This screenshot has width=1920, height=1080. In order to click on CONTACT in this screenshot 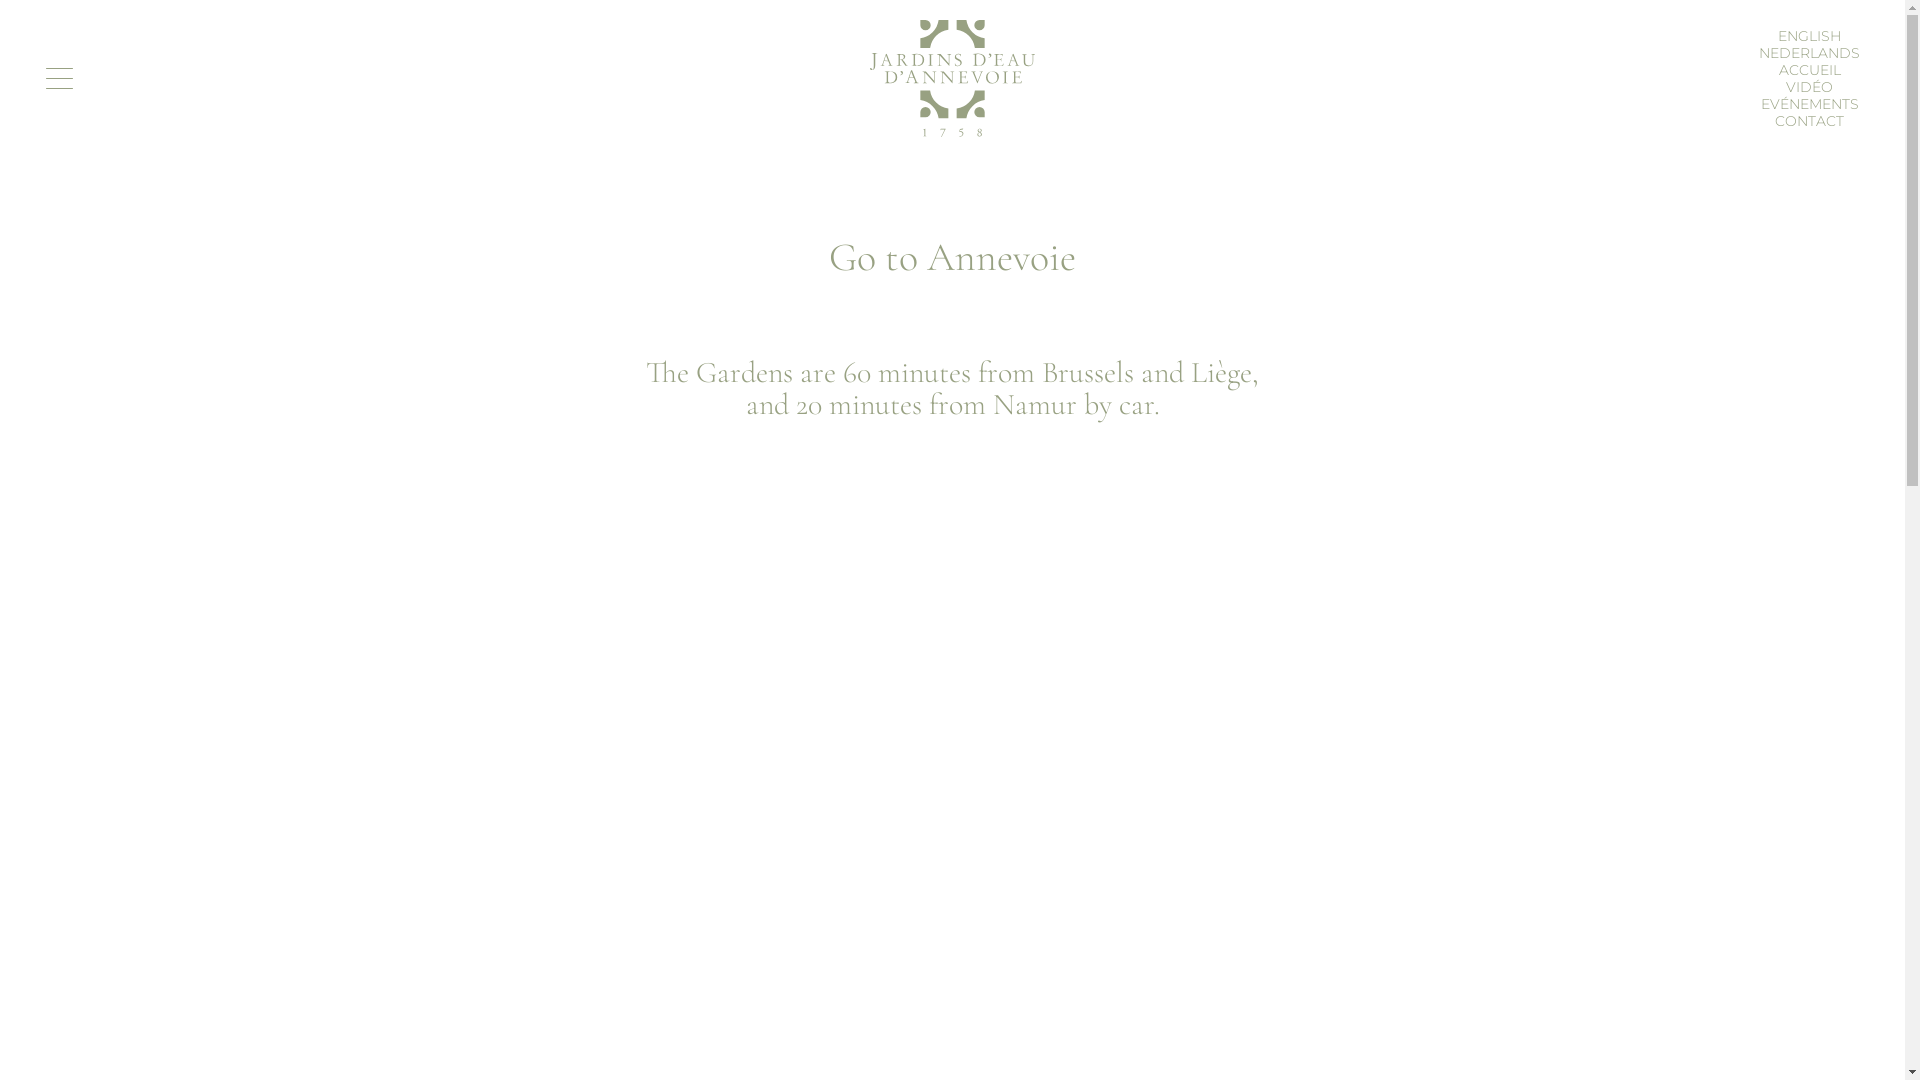, I will do `click(1810, 121)`.